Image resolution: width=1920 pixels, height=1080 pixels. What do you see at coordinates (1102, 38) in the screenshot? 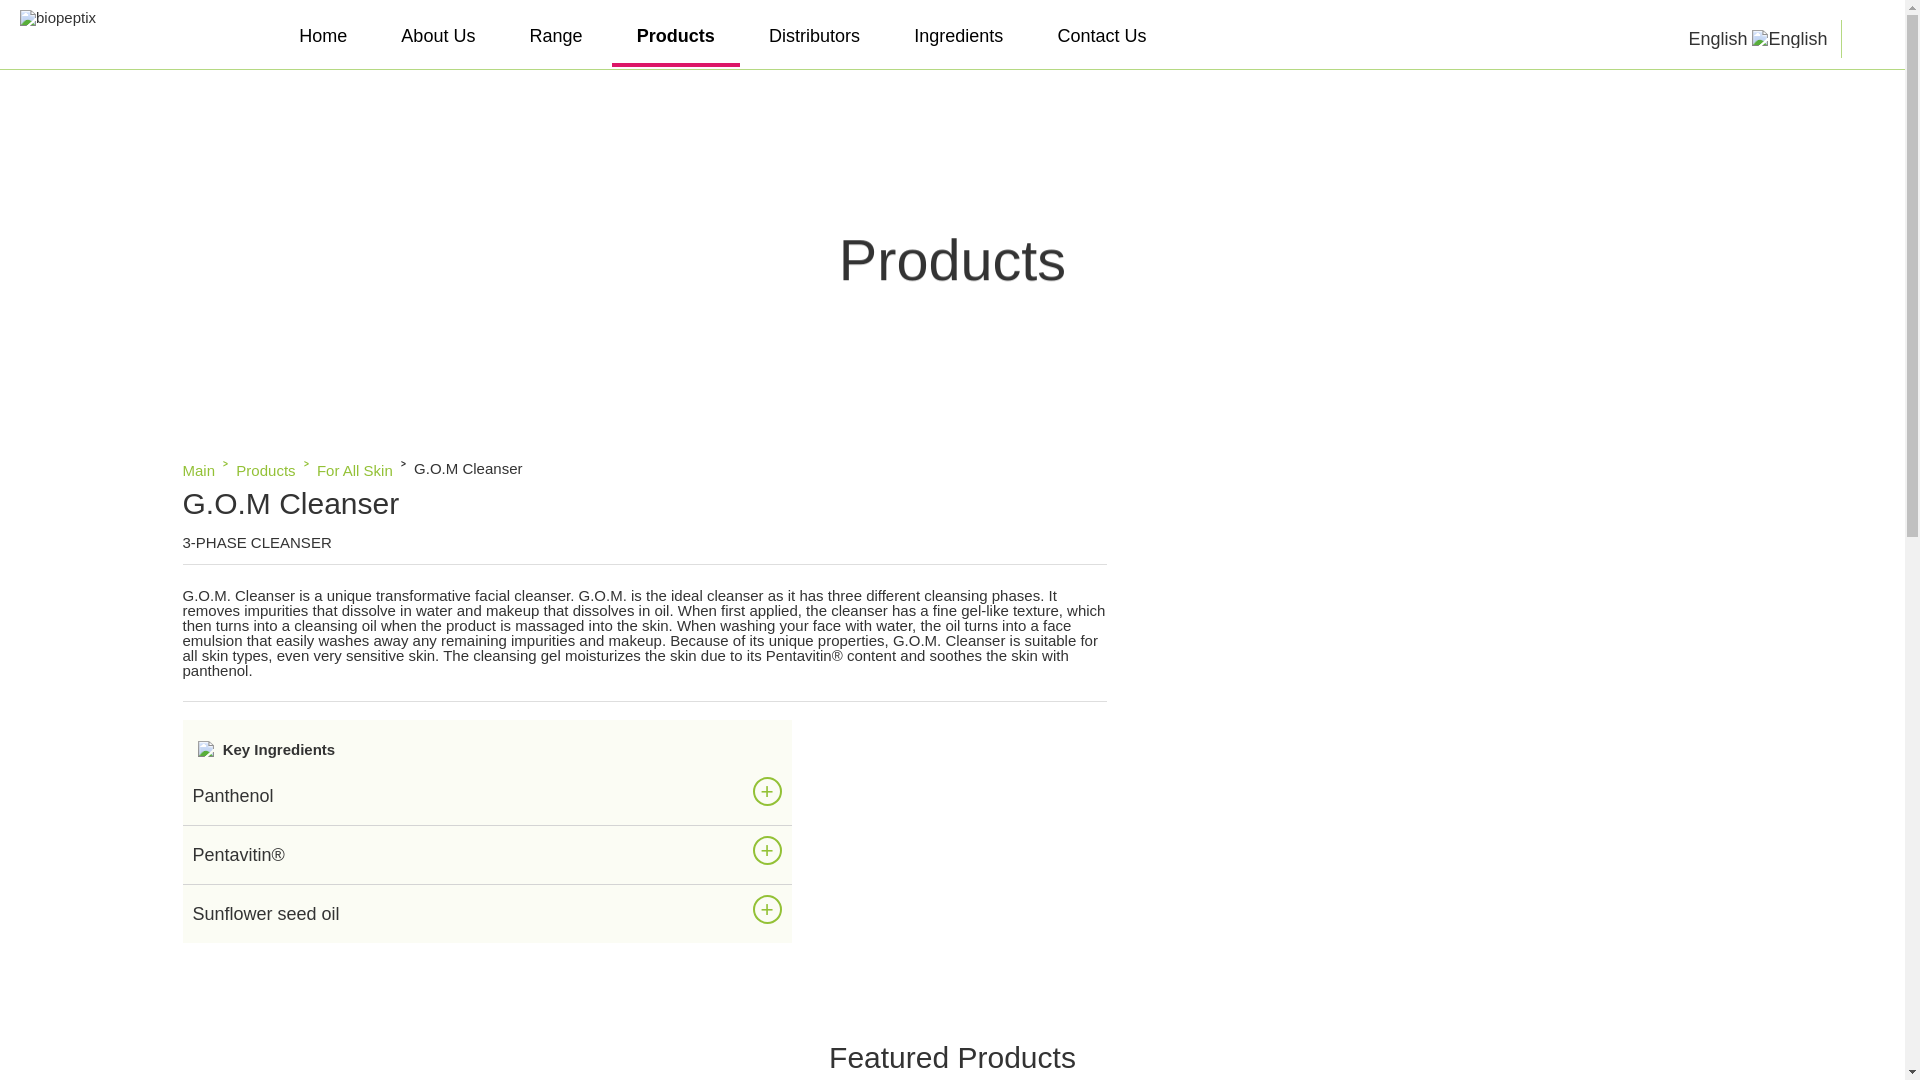
I see `Contact Us` at bounding box center [1102, 38].